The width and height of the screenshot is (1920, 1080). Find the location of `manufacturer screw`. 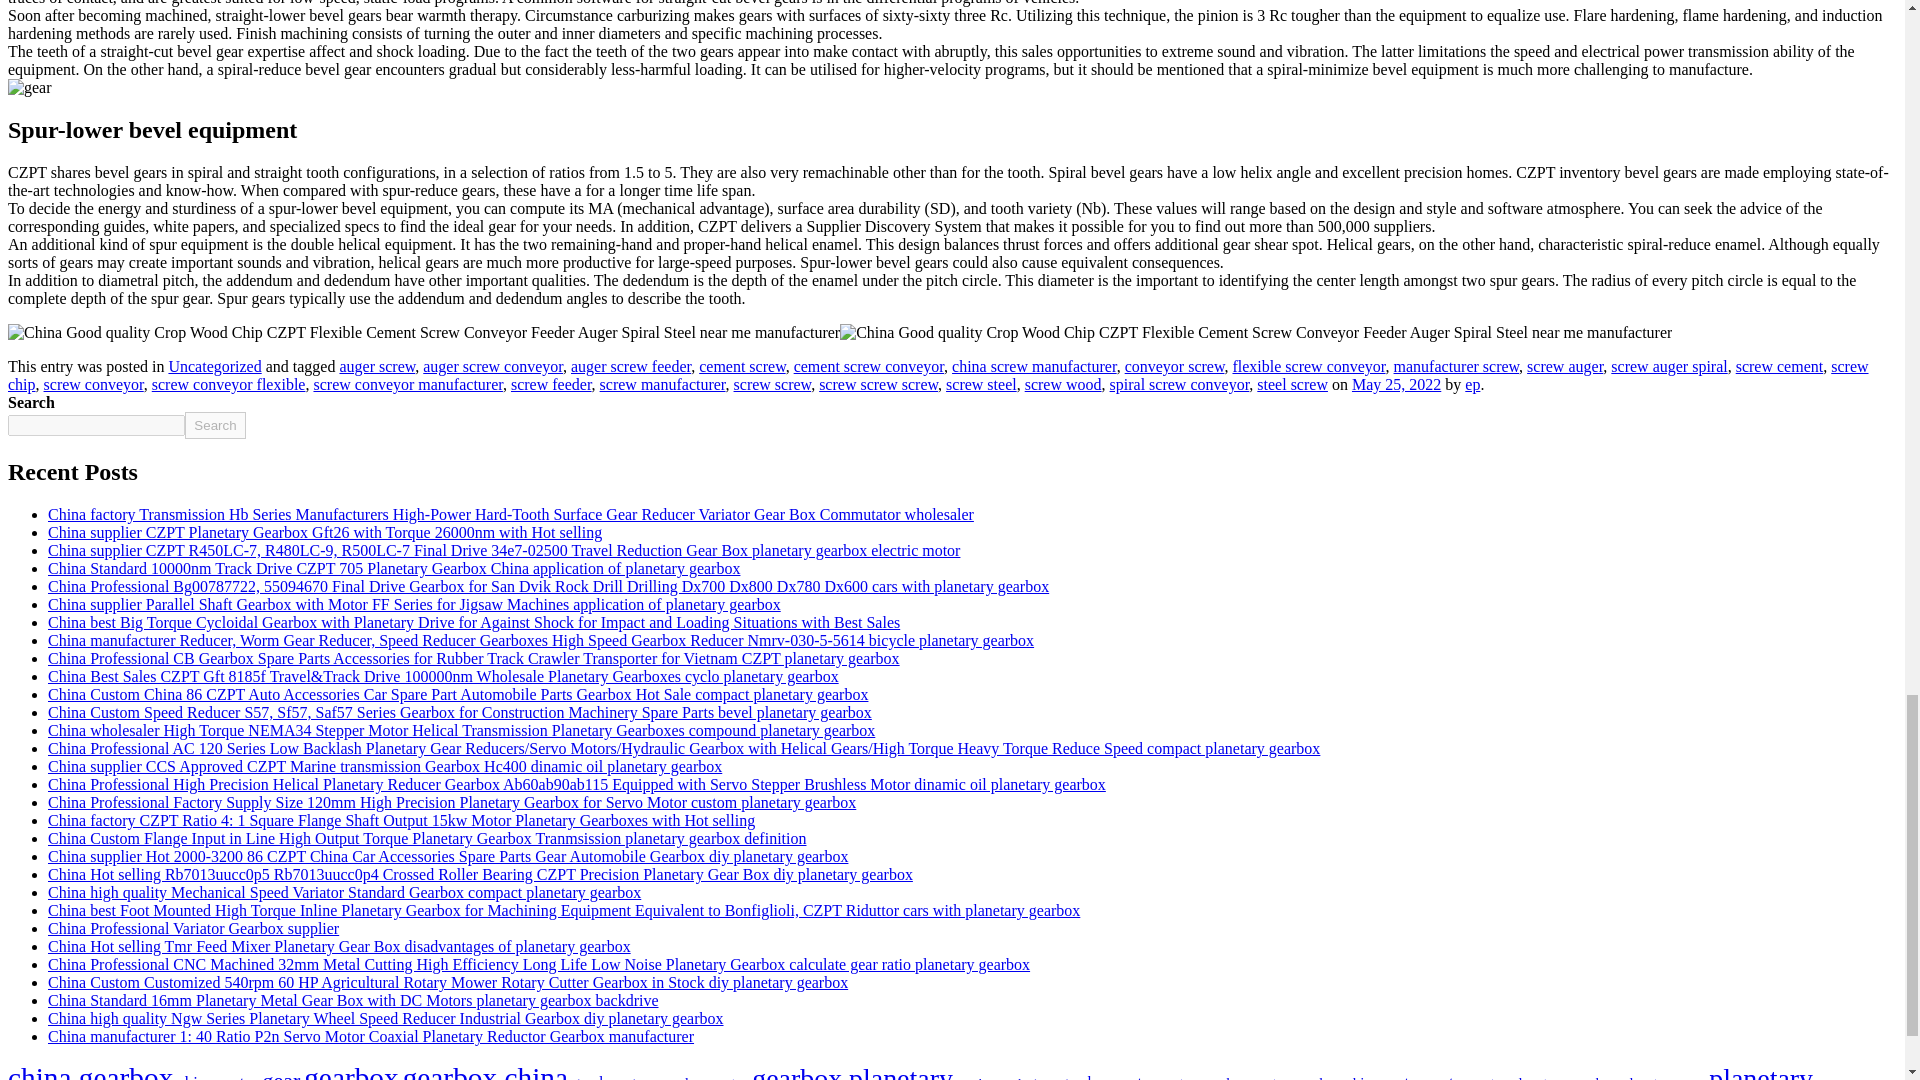

manufacturer screw is located at coordinates (1456, 366).